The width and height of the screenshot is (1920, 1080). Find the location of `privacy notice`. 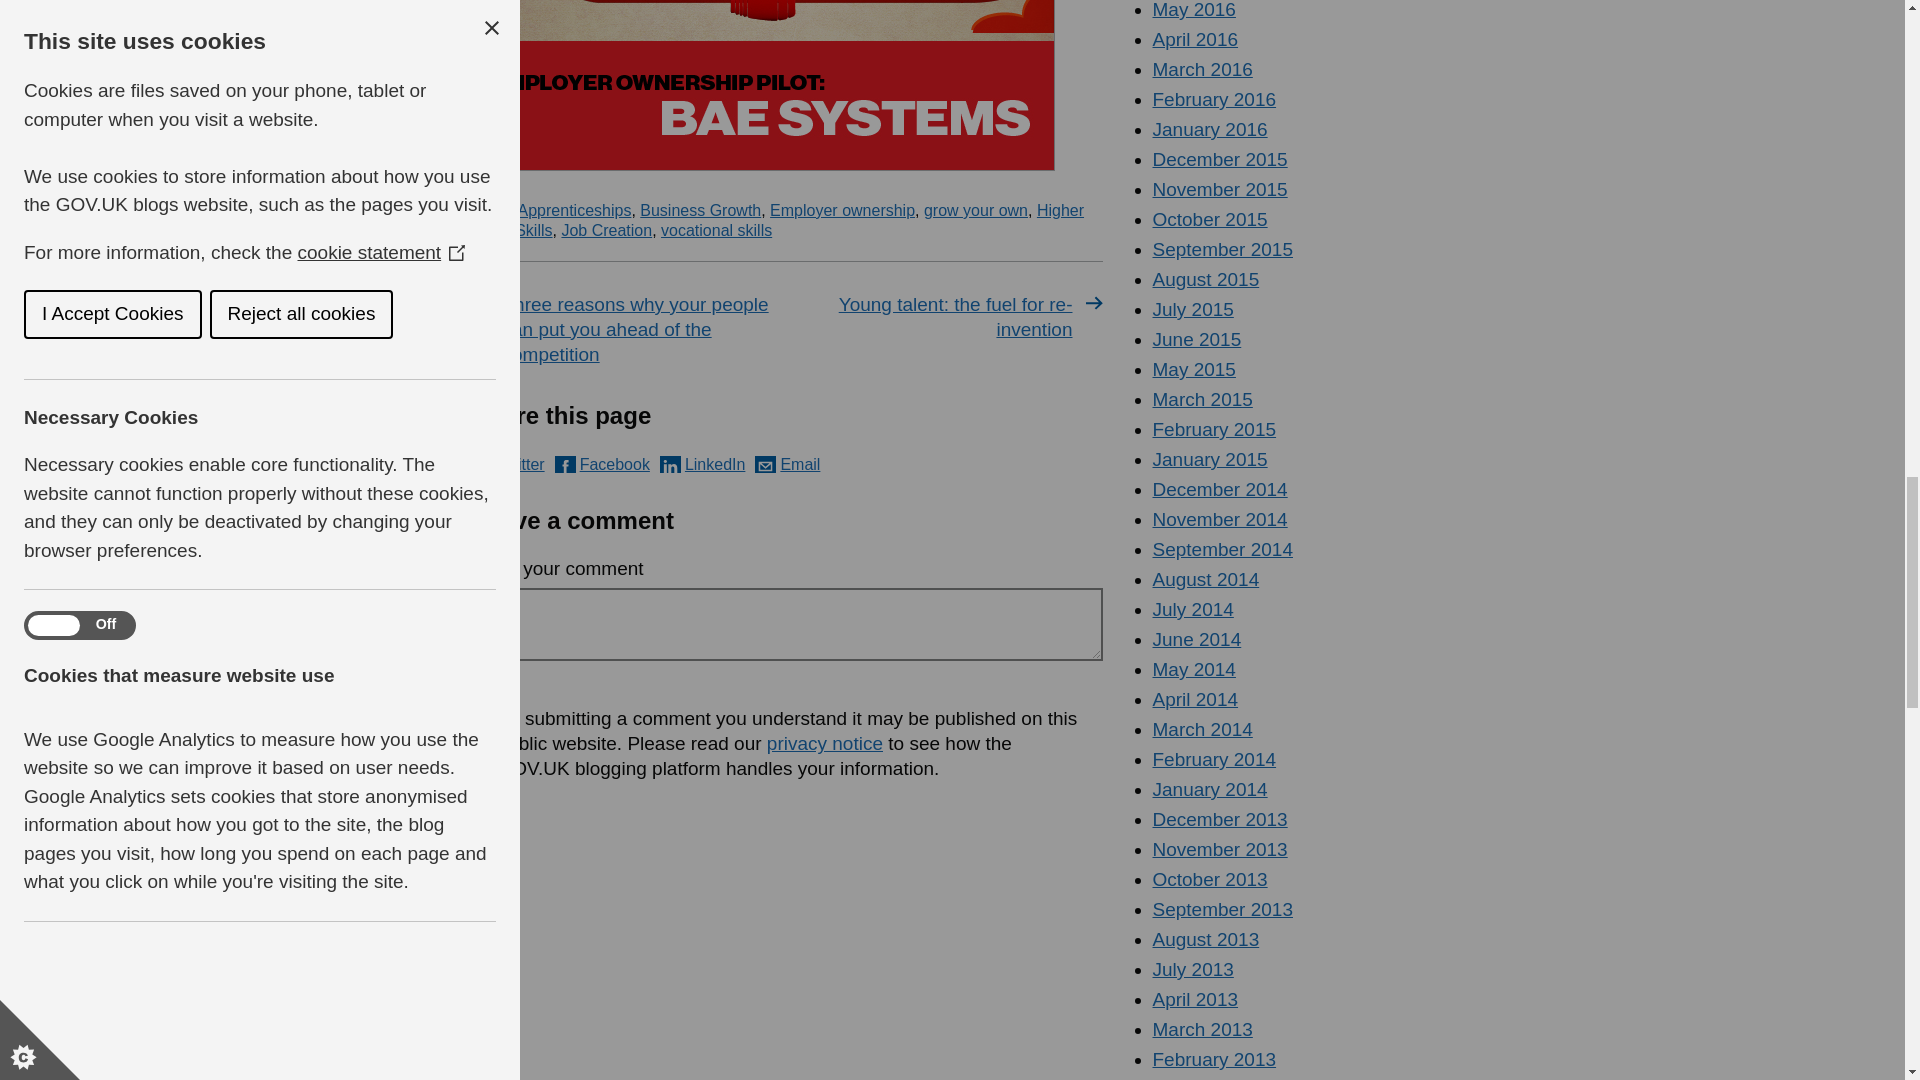

privacy notice is located at coordinates (824, 743).